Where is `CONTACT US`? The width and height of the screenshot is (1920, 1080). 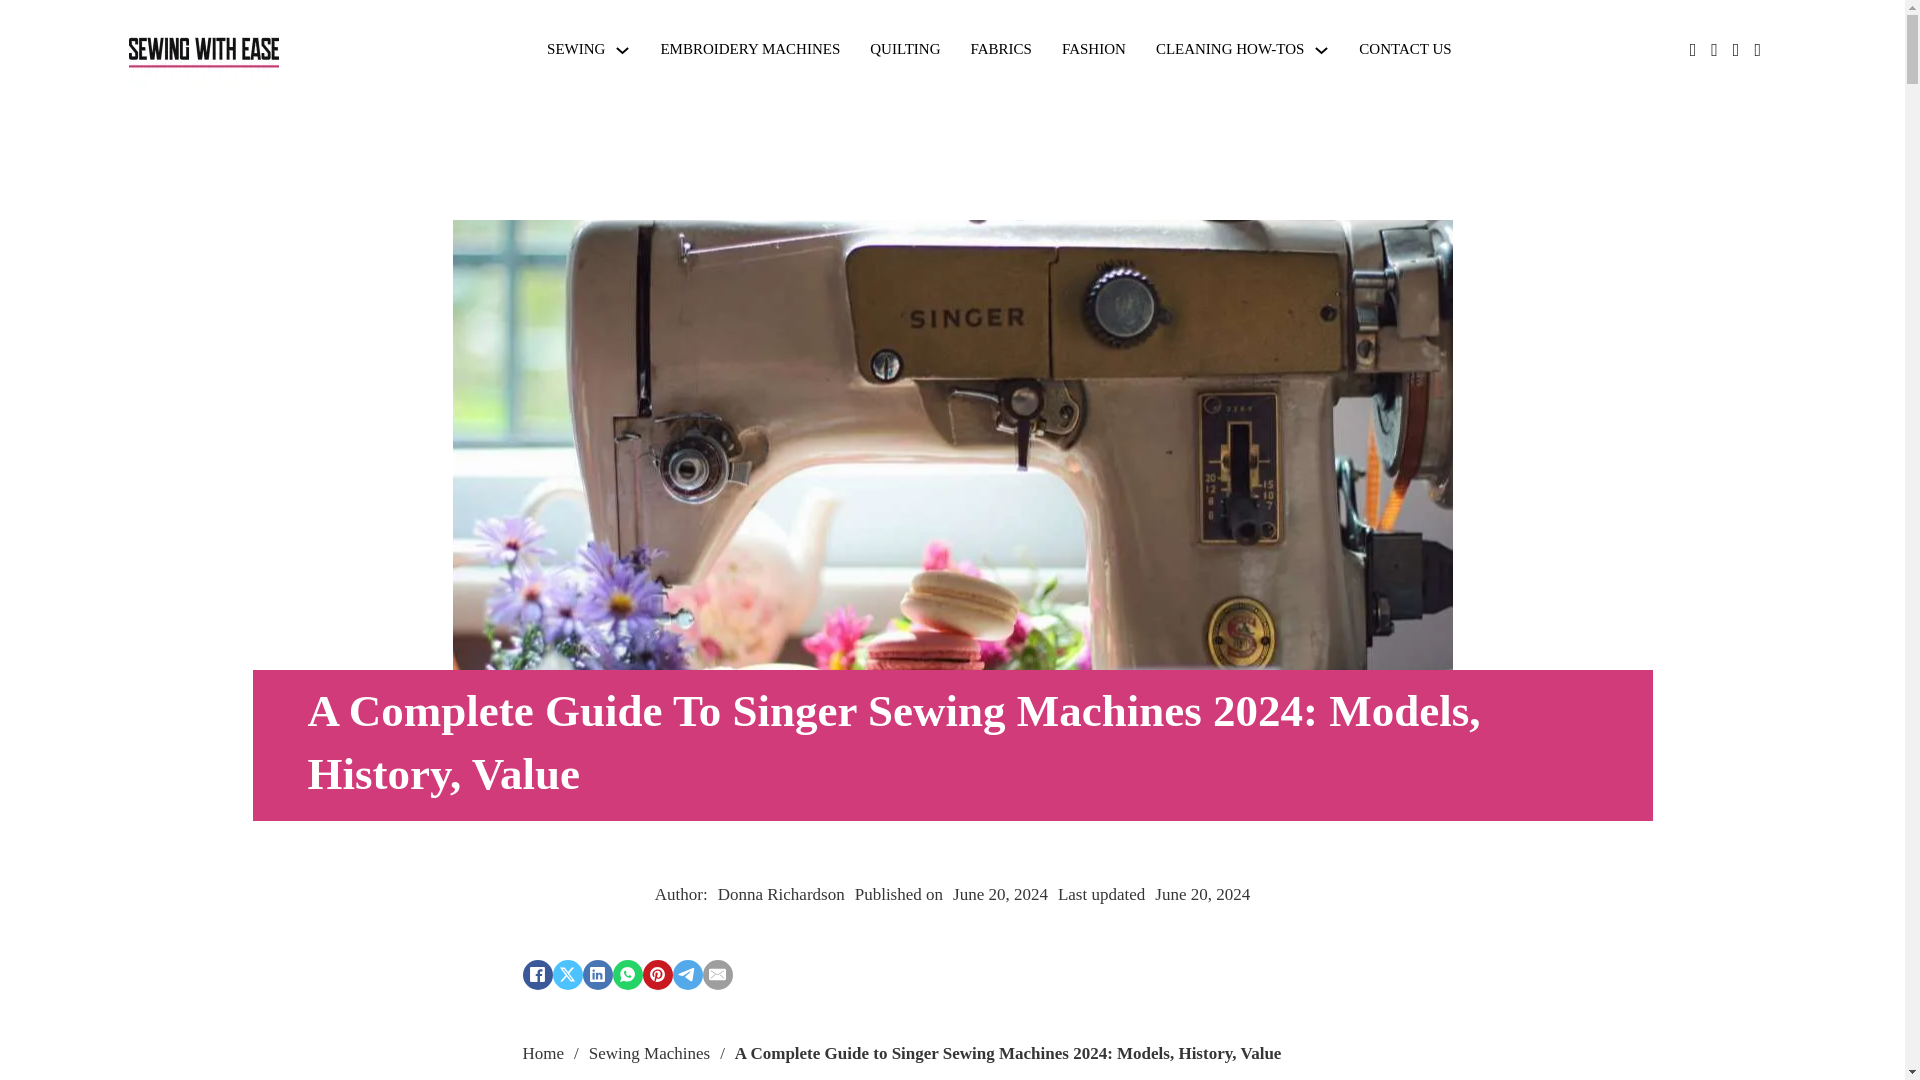
CONTACT US is located at coordinates (1405, 49).